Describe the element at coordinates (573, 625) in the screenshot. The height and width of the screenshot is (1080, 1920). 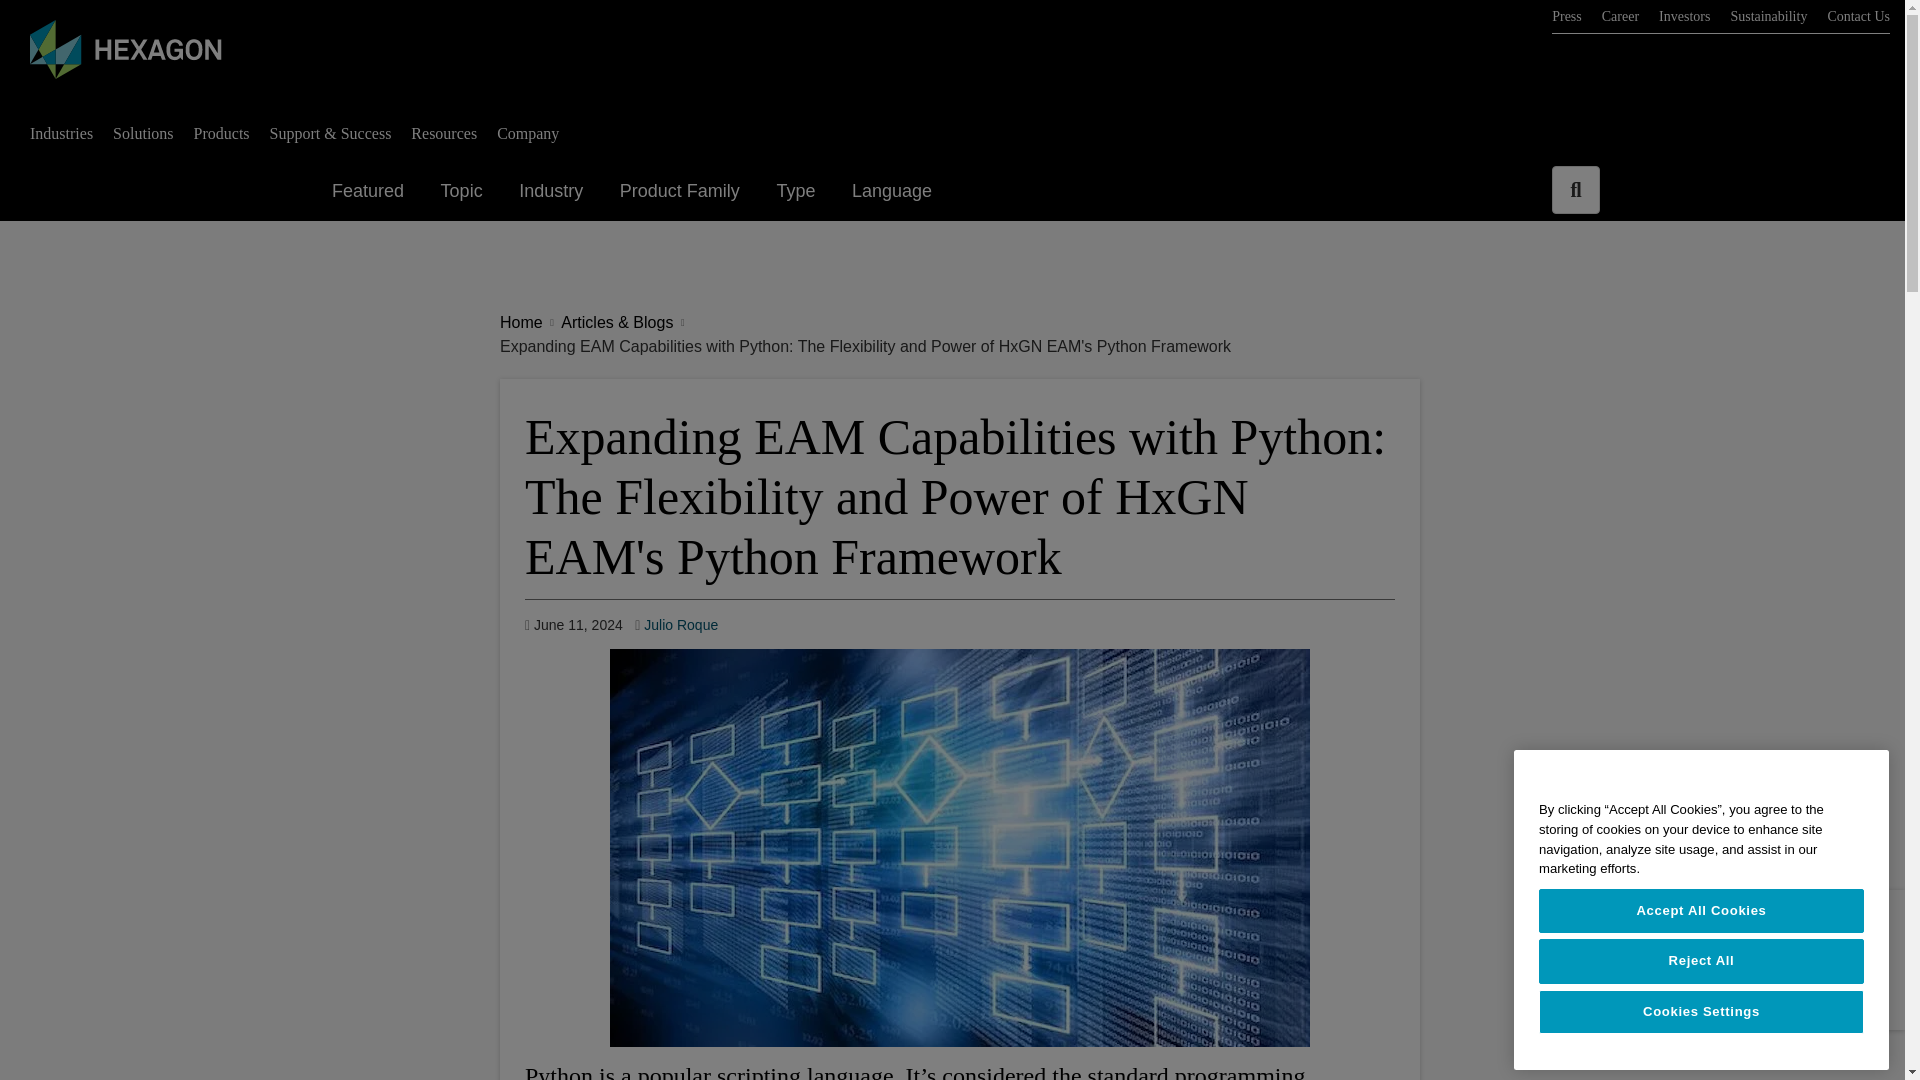
I see `Press` at that location.